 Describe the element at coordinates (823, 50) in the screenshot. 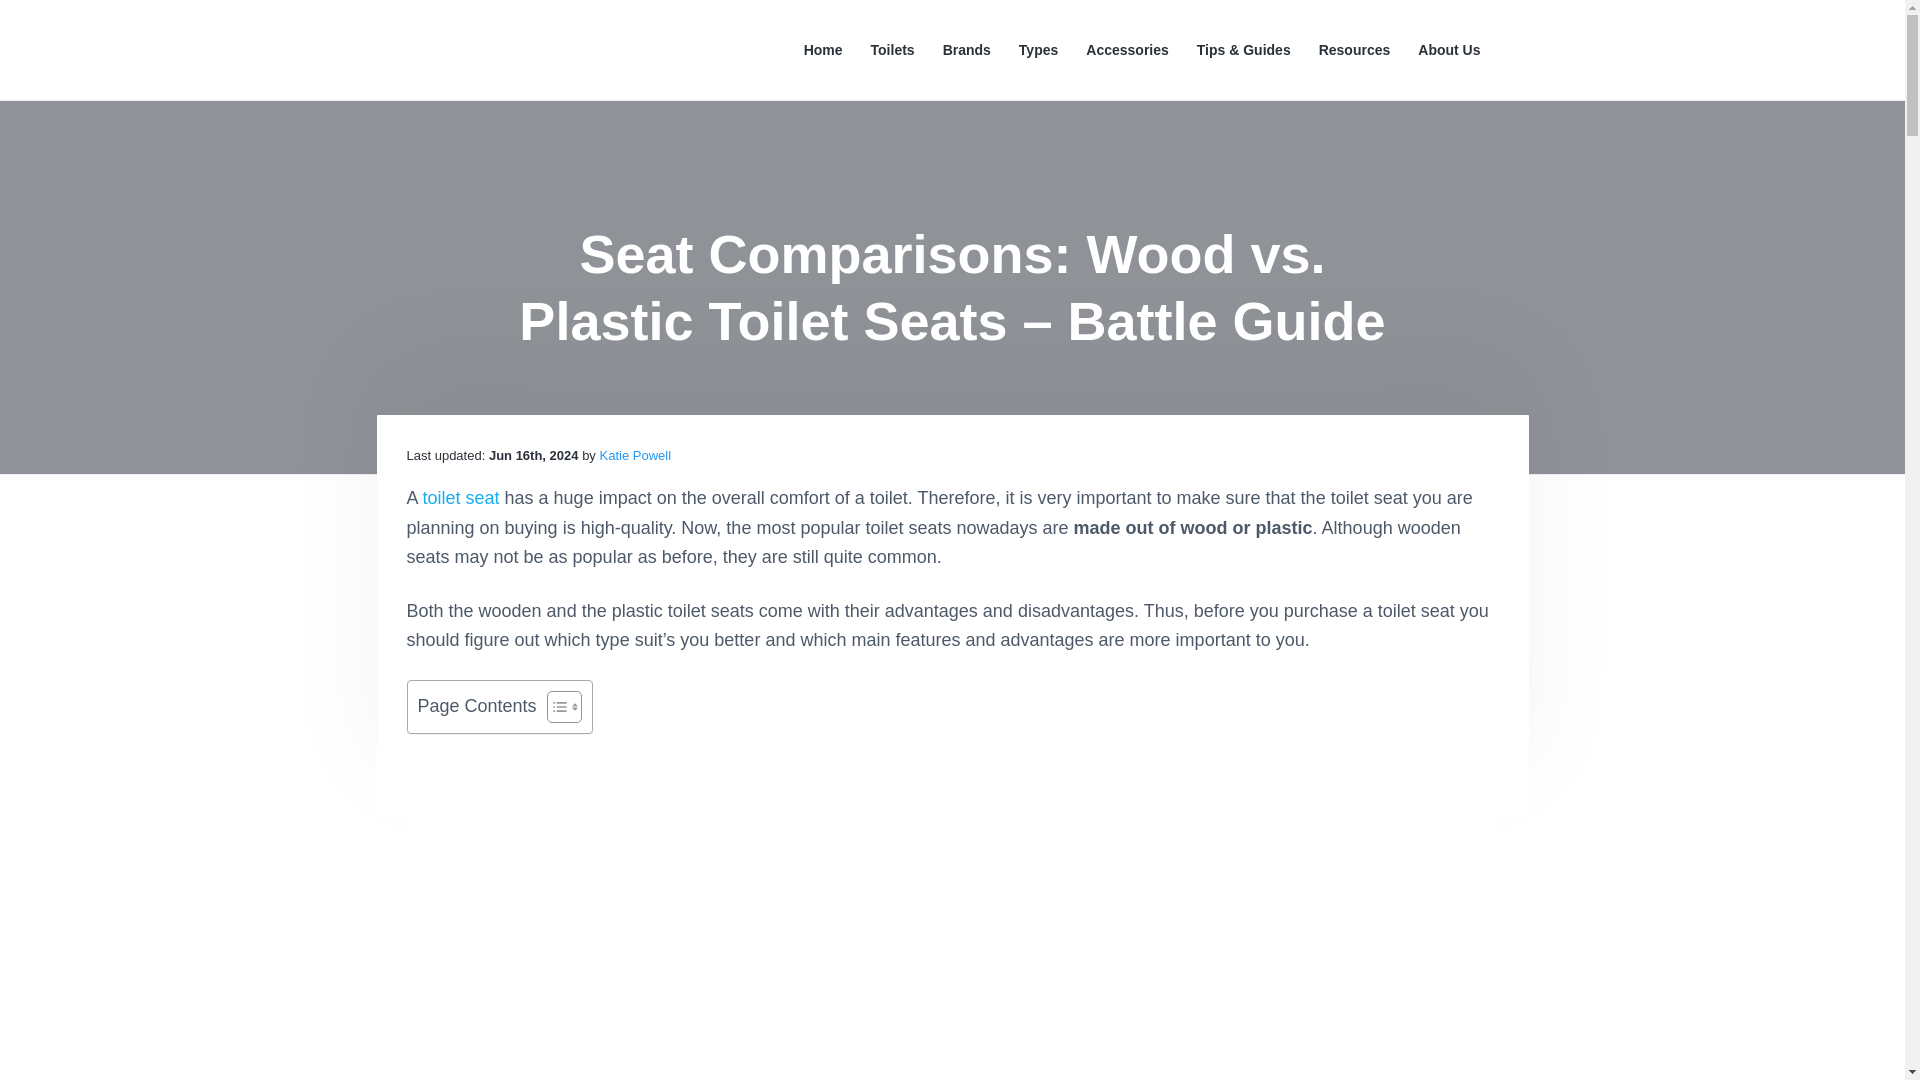

I see `Home` at that location.